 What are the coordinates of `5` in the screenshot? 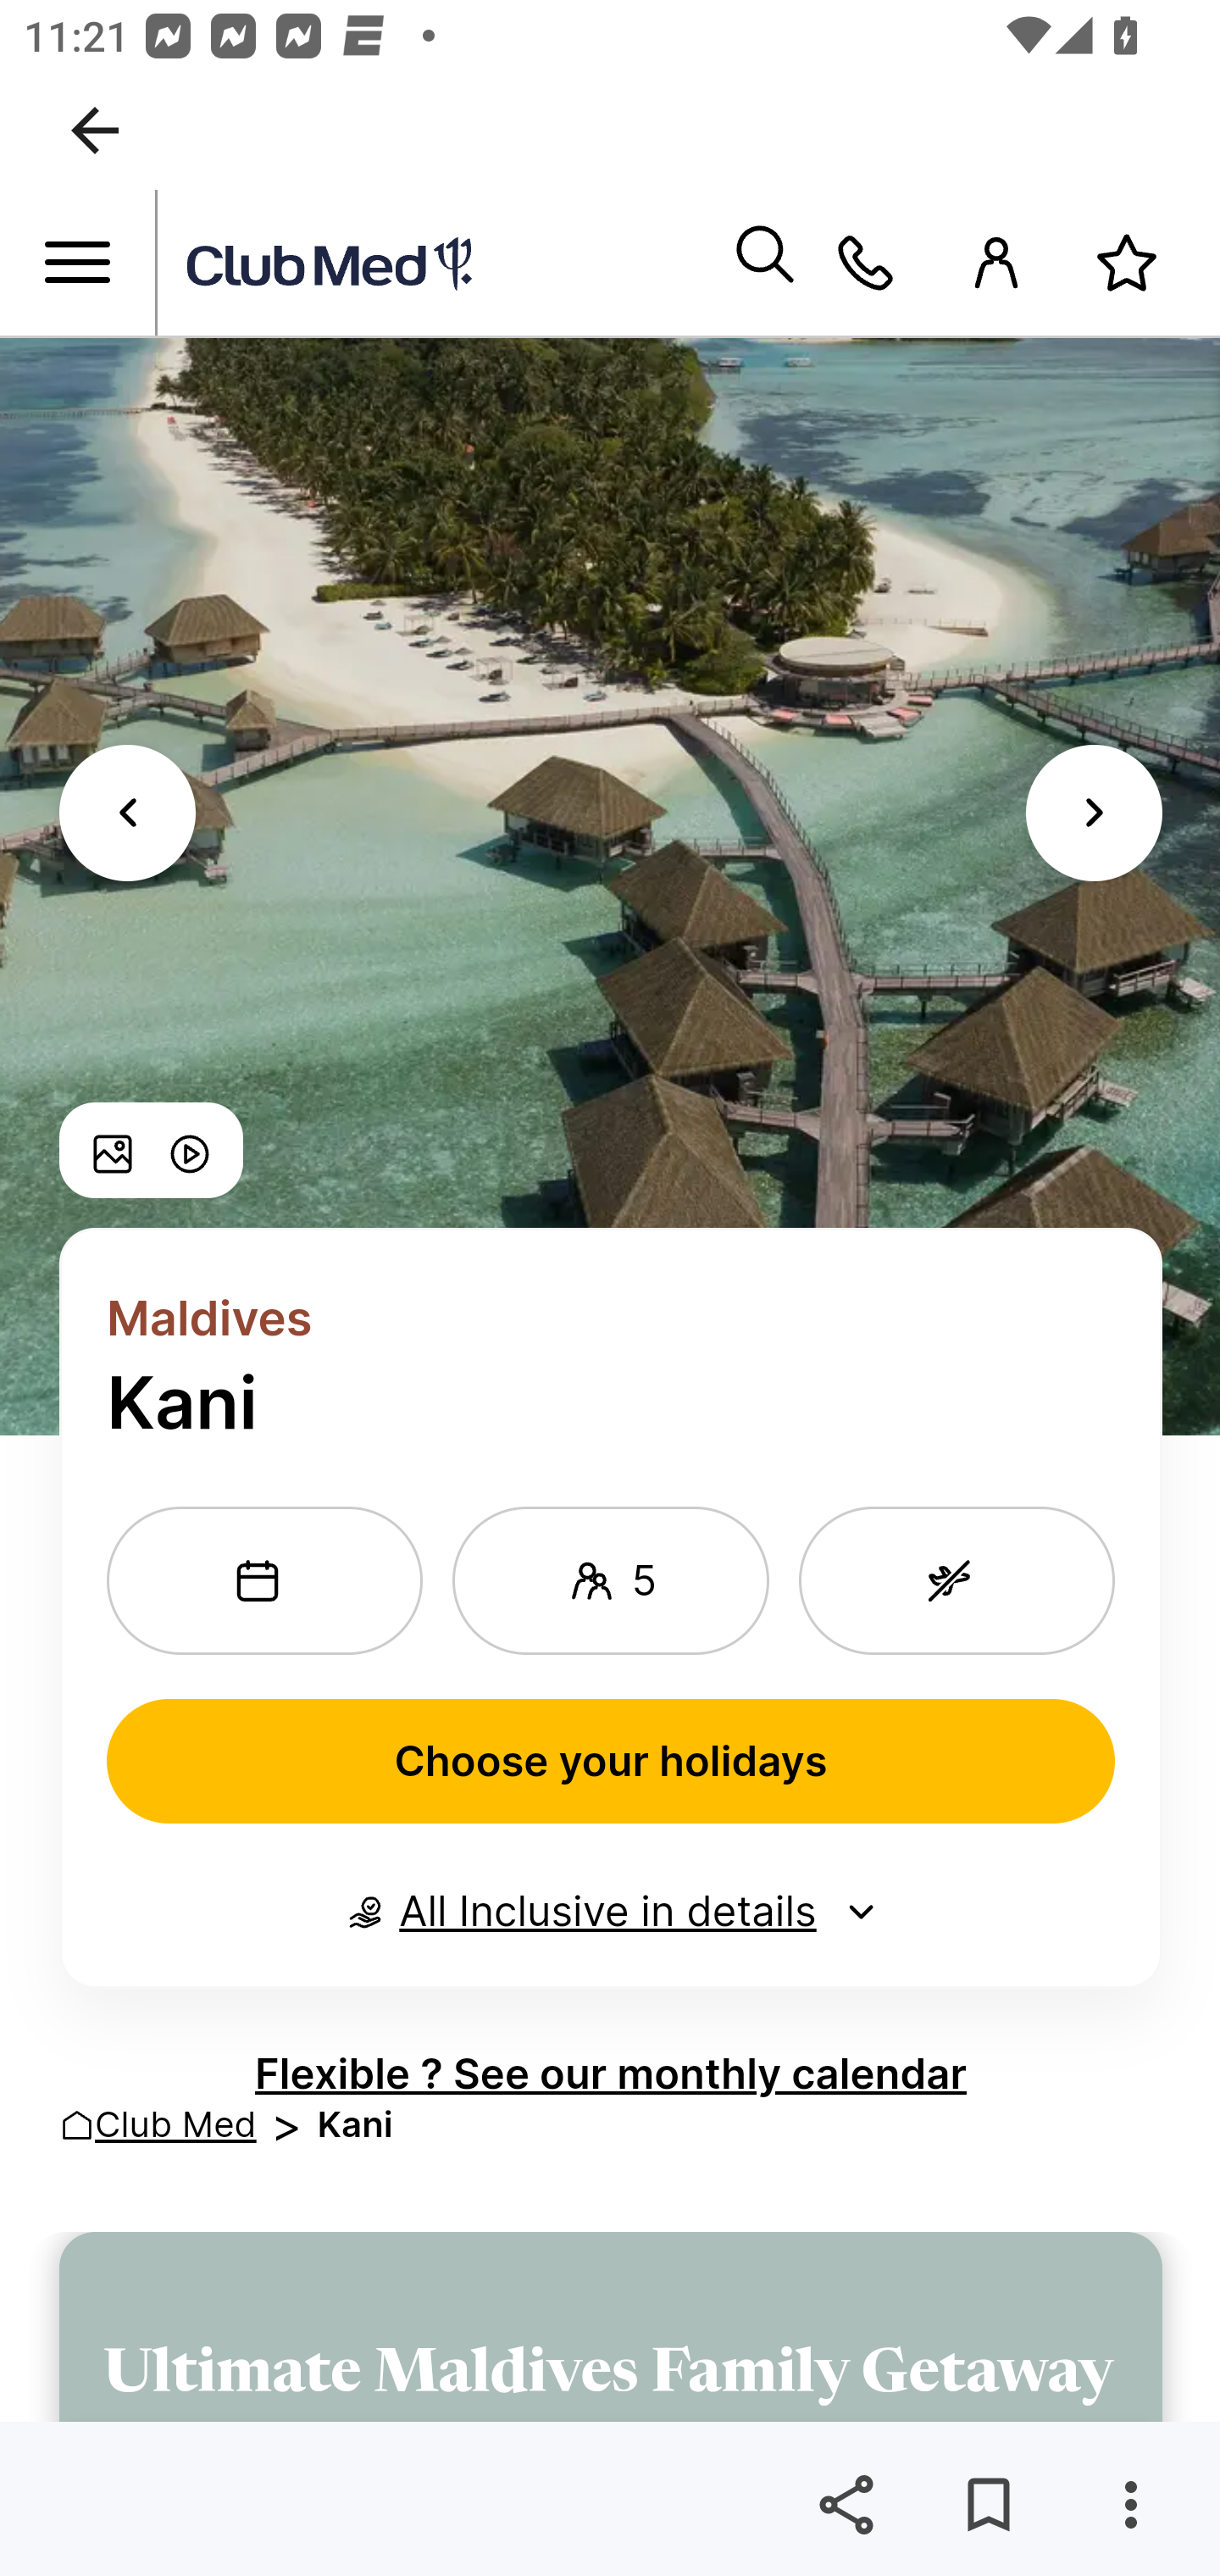 It's located at (610, 1579).